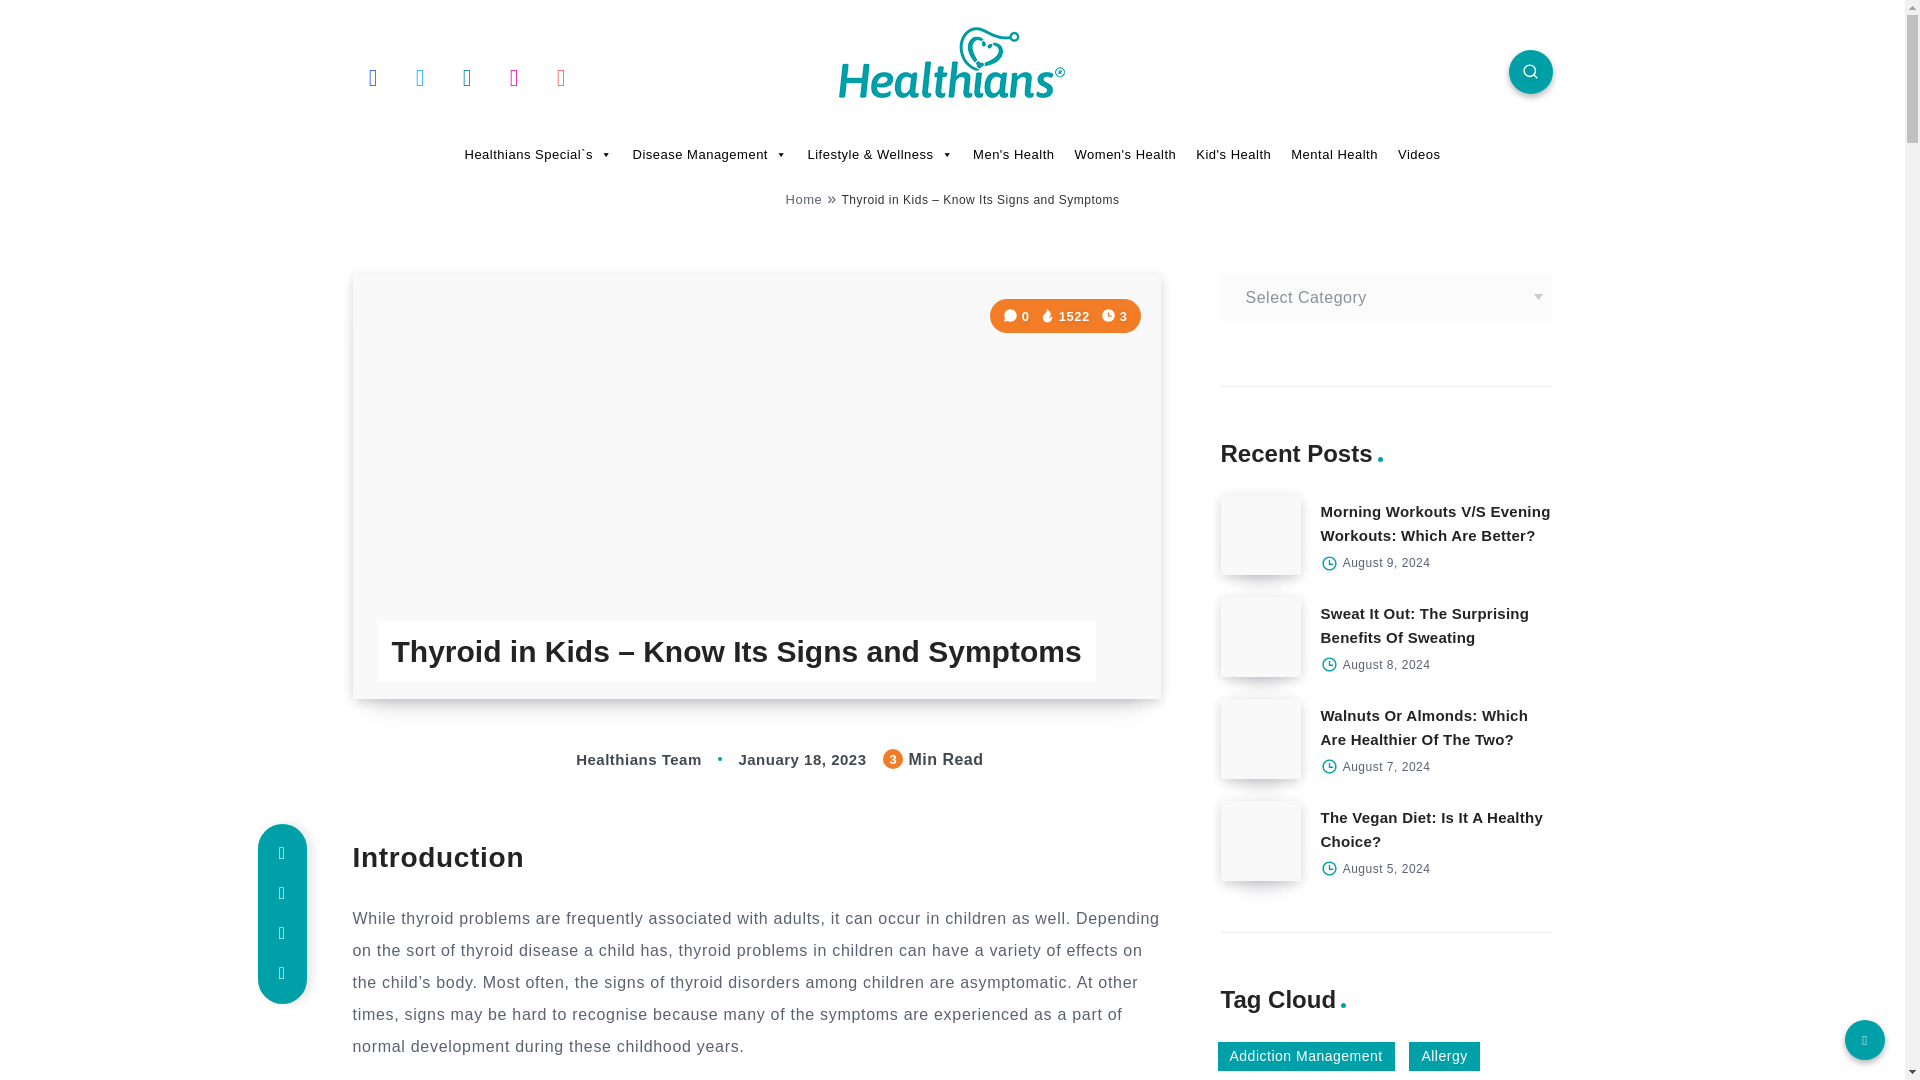 The image size is (1920, 1080). Describe the element at coordinates (1018, 316) in the screenshot. I see `0 Comments` at that location.